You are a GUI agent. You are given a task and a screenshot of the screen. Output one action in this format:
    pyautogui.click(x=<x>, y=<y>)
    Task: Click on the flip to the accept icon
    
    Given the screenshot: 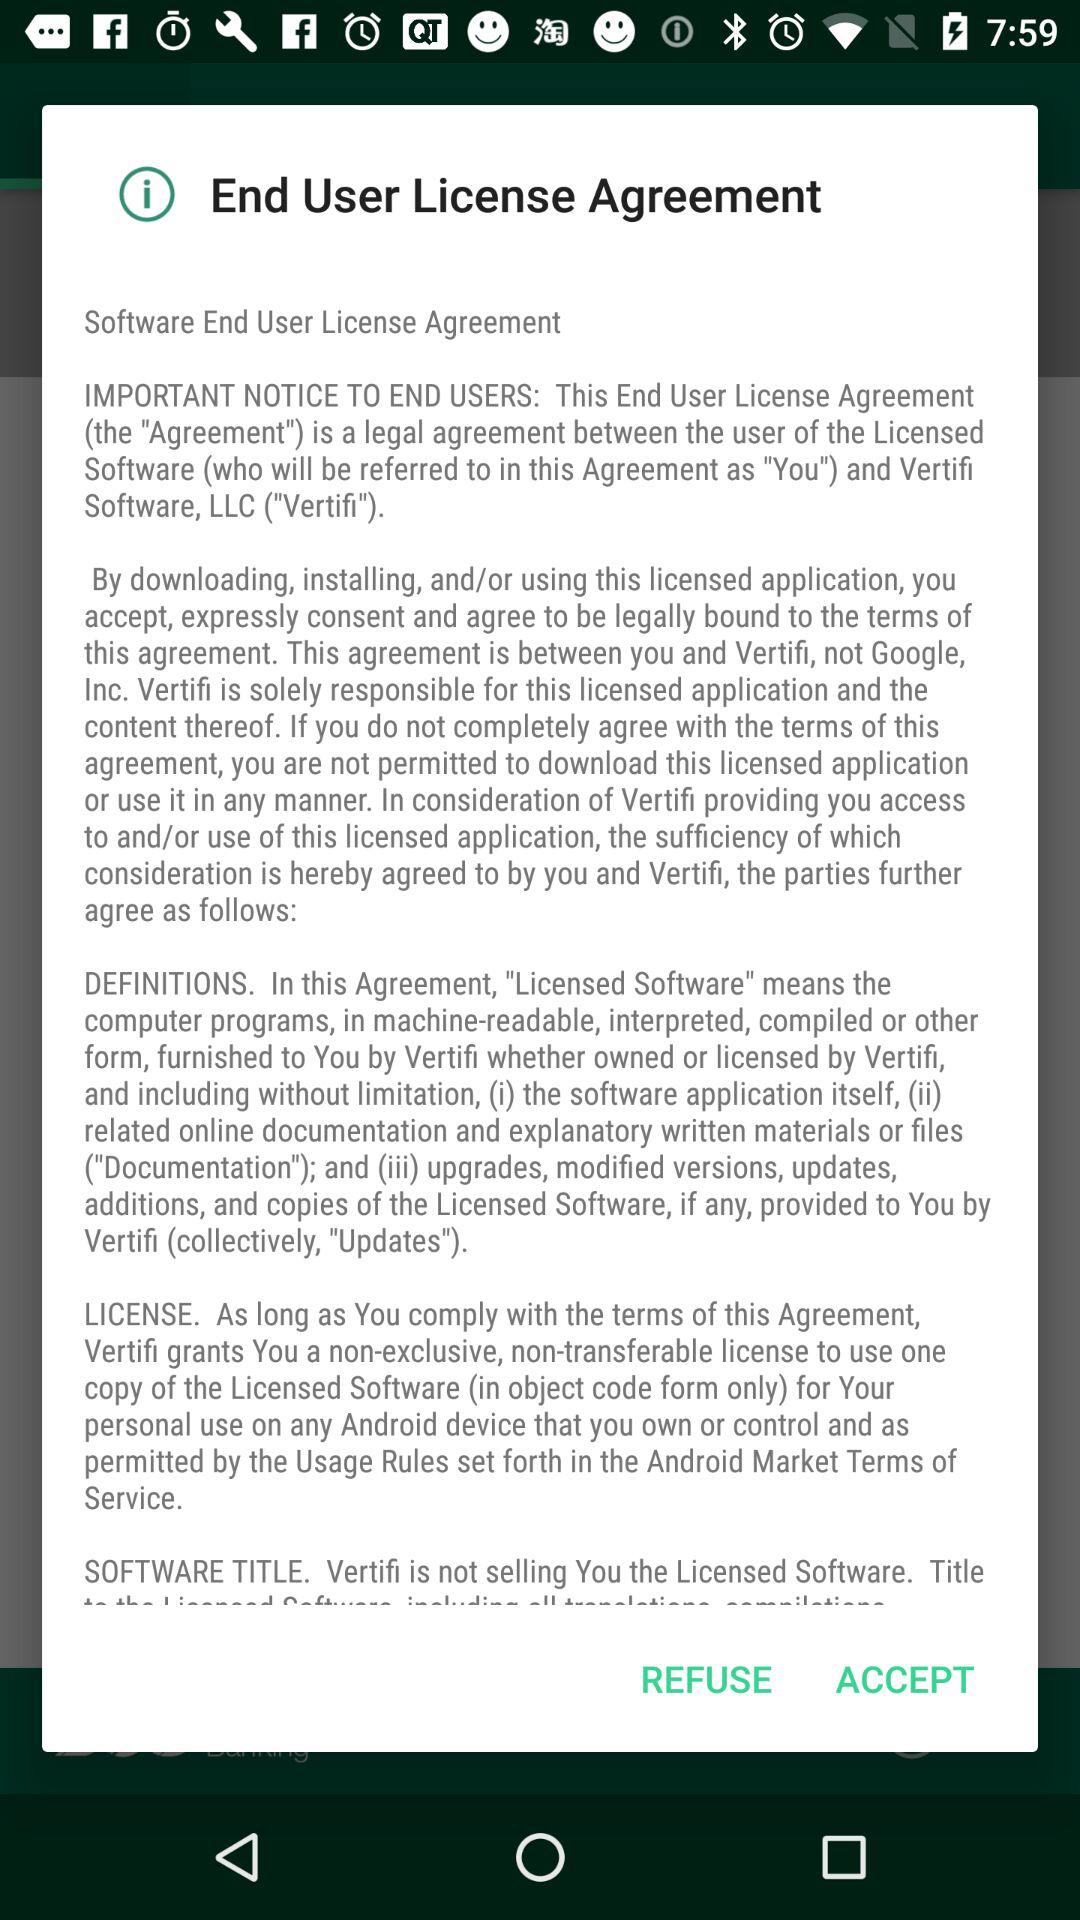 What is the action you would take?
    pyautogui.click(x=904, y=1678)
    